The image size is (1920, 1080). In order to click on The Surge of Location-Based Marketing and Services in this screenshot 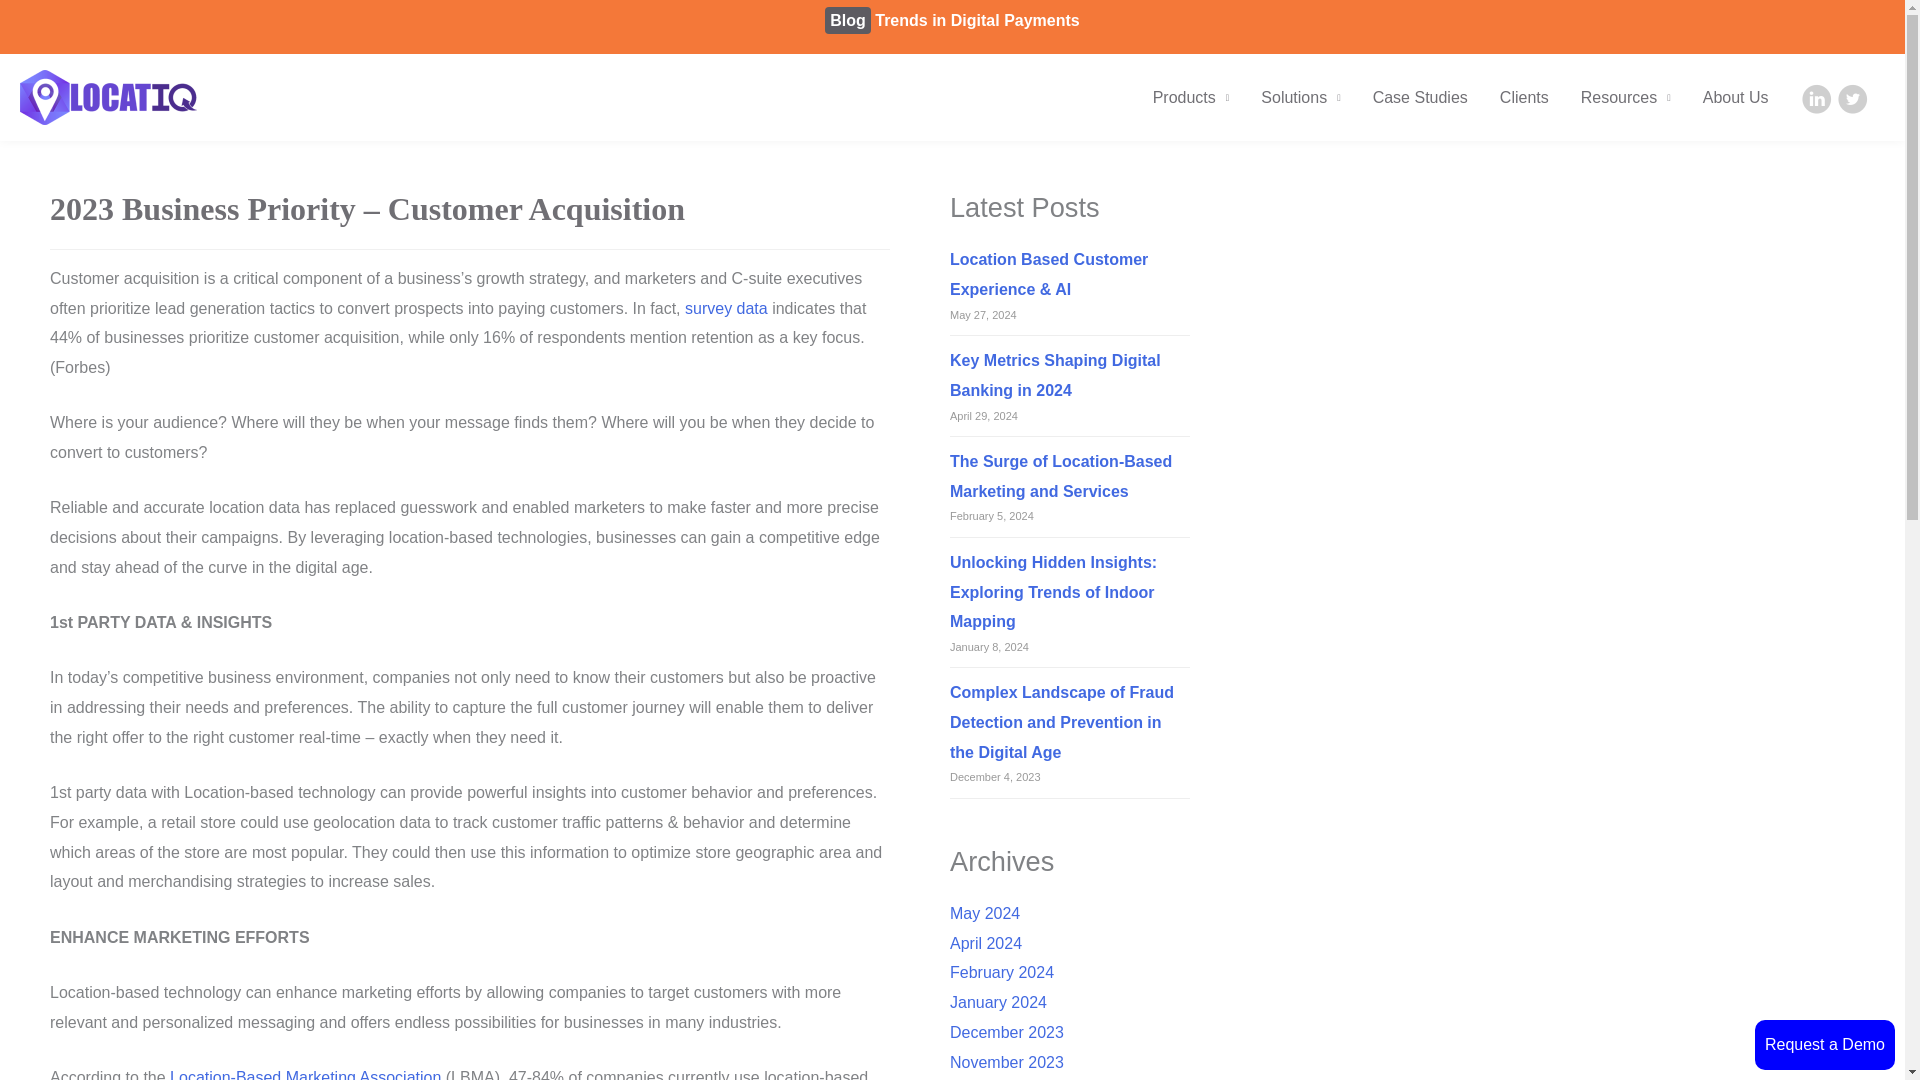, I will do `click(1060, 476)`.